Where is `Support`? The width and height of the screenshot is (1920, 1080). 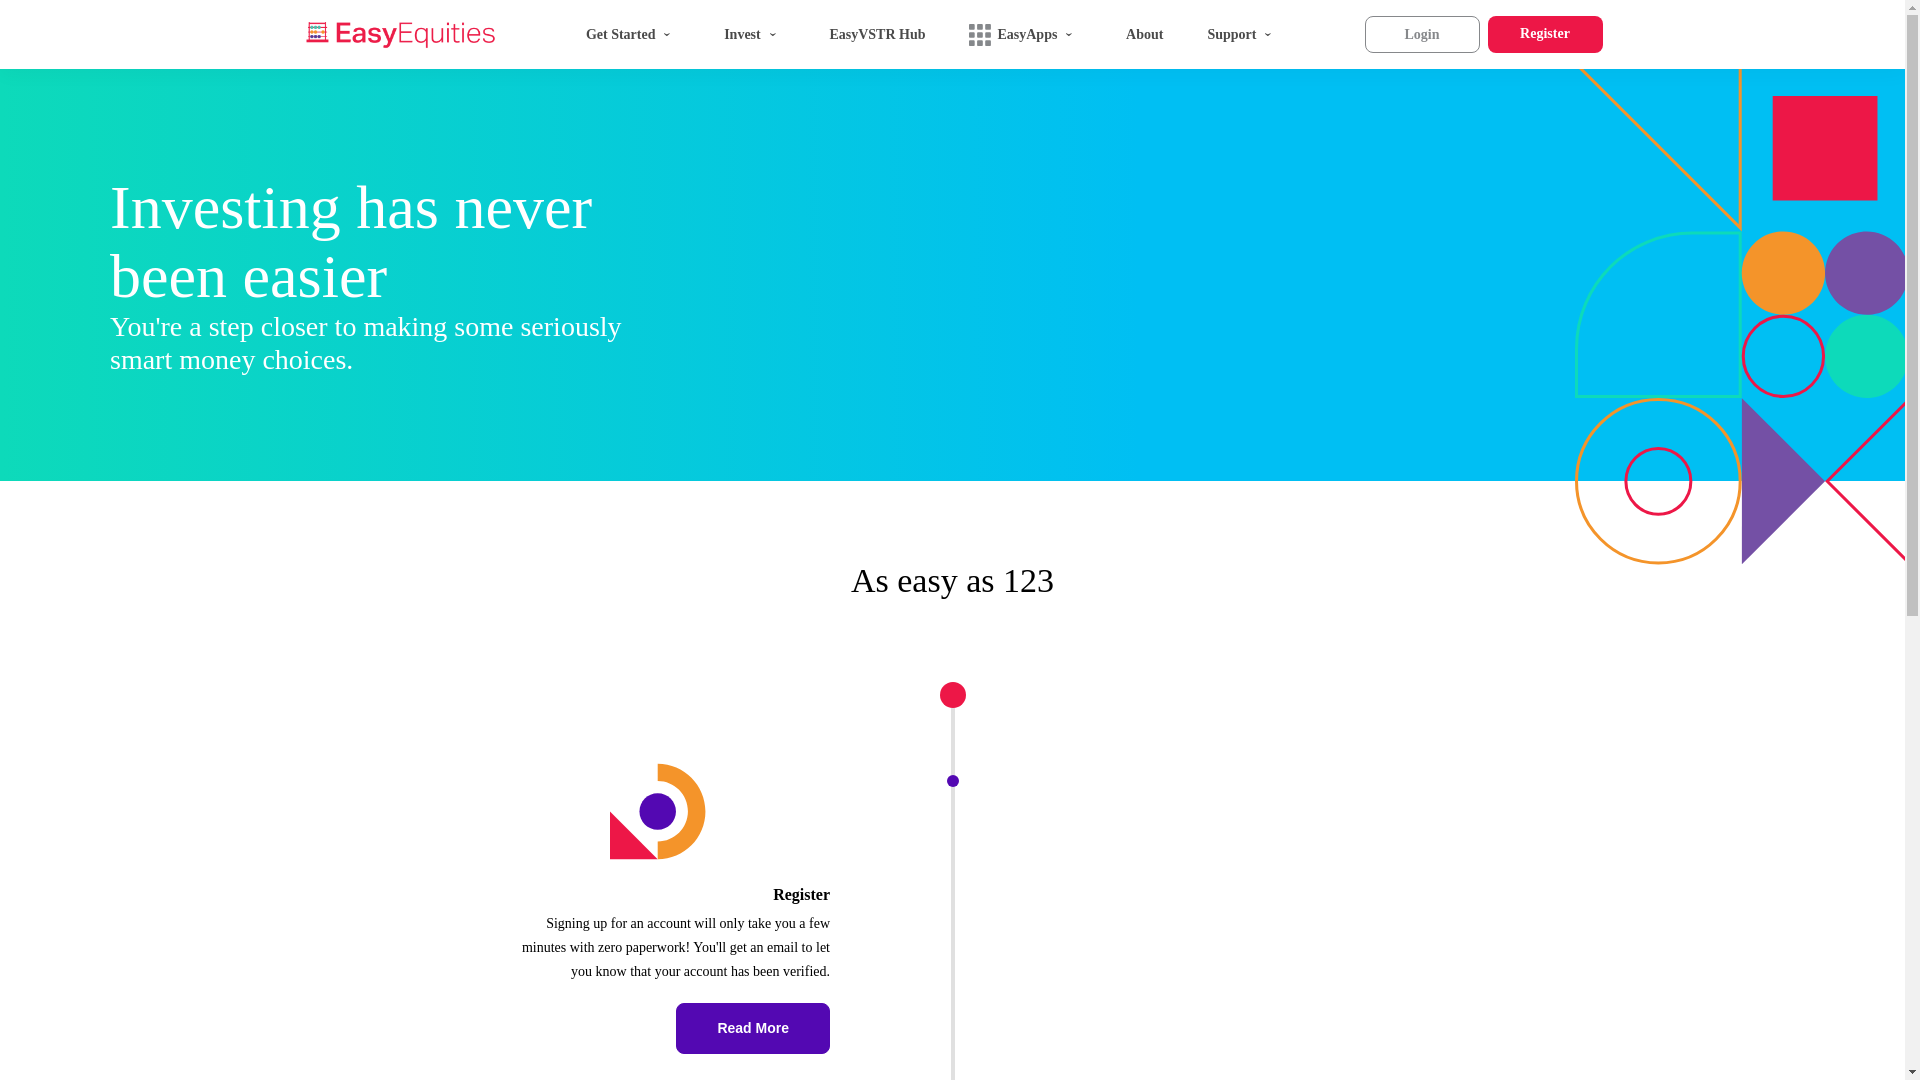
Support is located at coordinates (1244, 34).